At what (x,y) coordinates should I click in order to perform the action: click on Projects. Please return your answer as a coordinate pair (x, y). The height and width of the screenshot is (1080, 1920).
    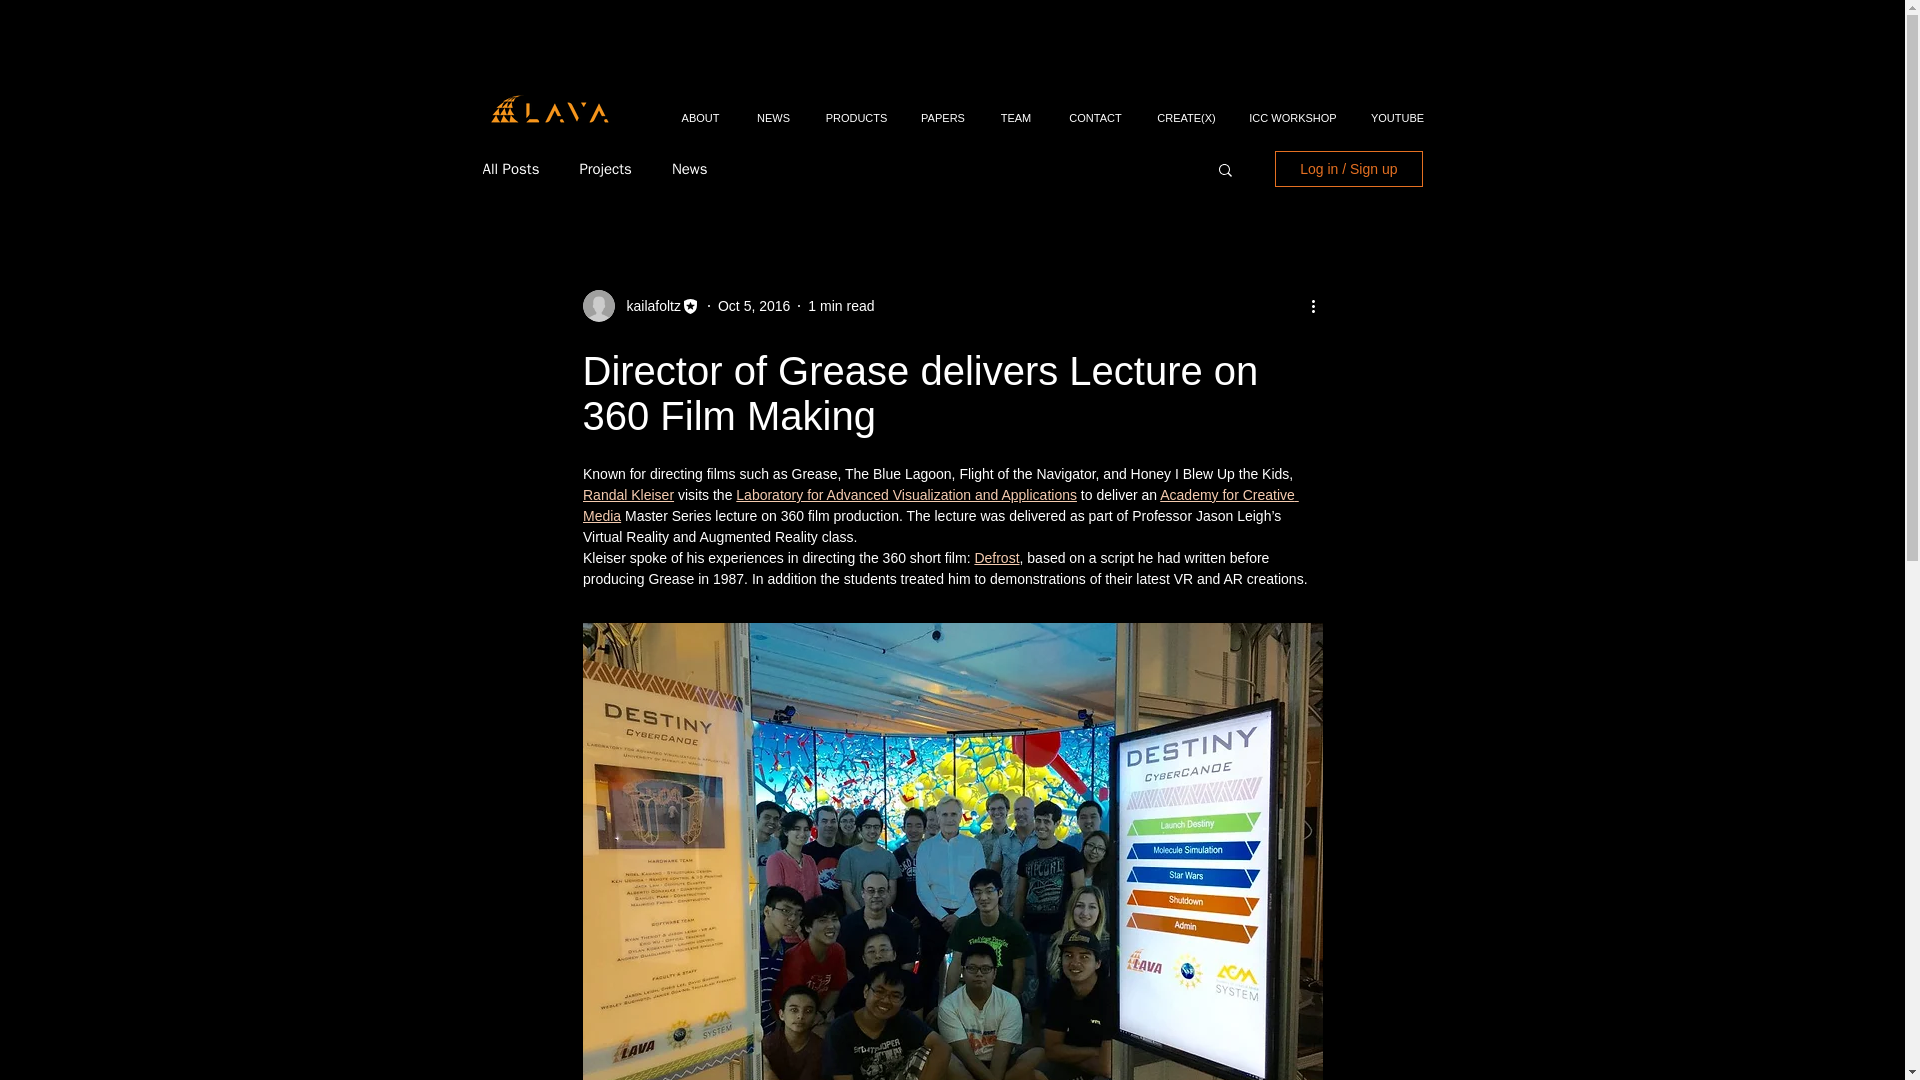
    Looking at the image, I should click on (605, 169).